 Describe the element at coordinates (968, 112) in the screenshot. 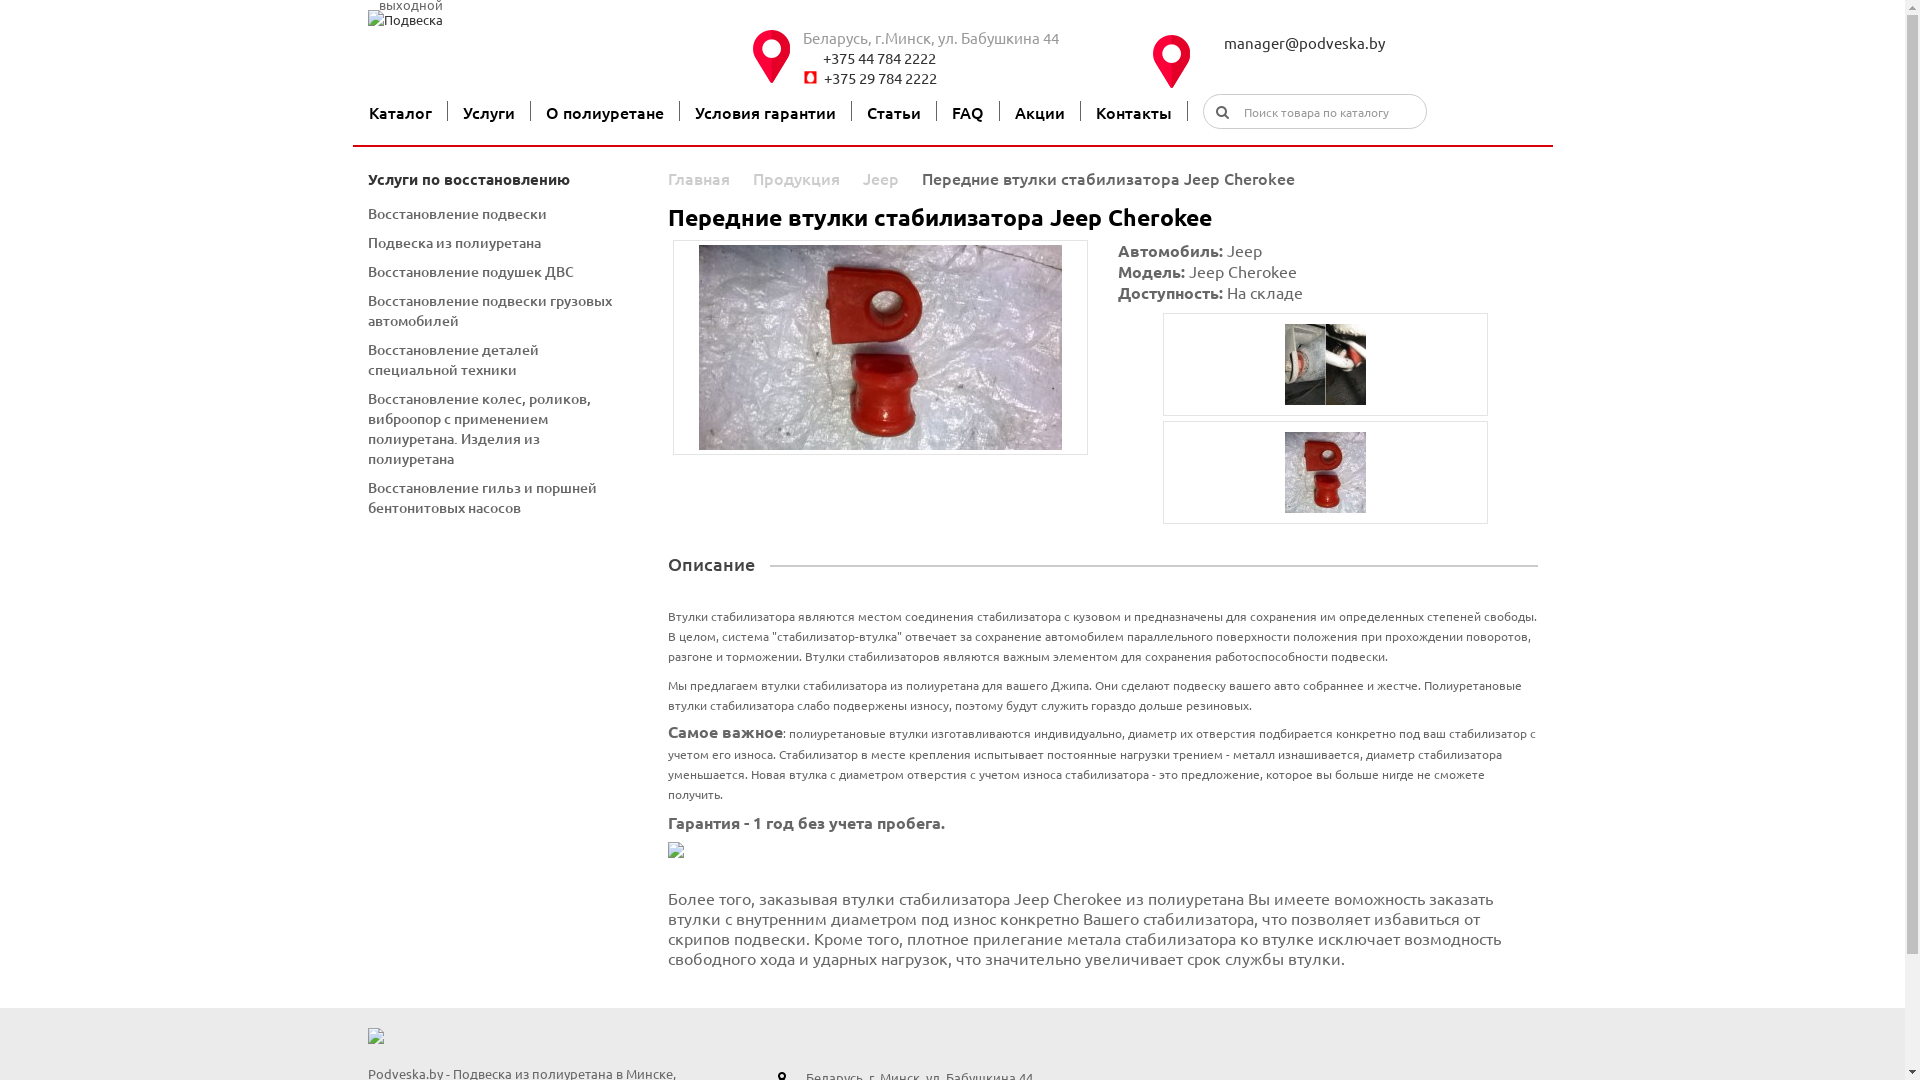

I see `FAQ` at that location.